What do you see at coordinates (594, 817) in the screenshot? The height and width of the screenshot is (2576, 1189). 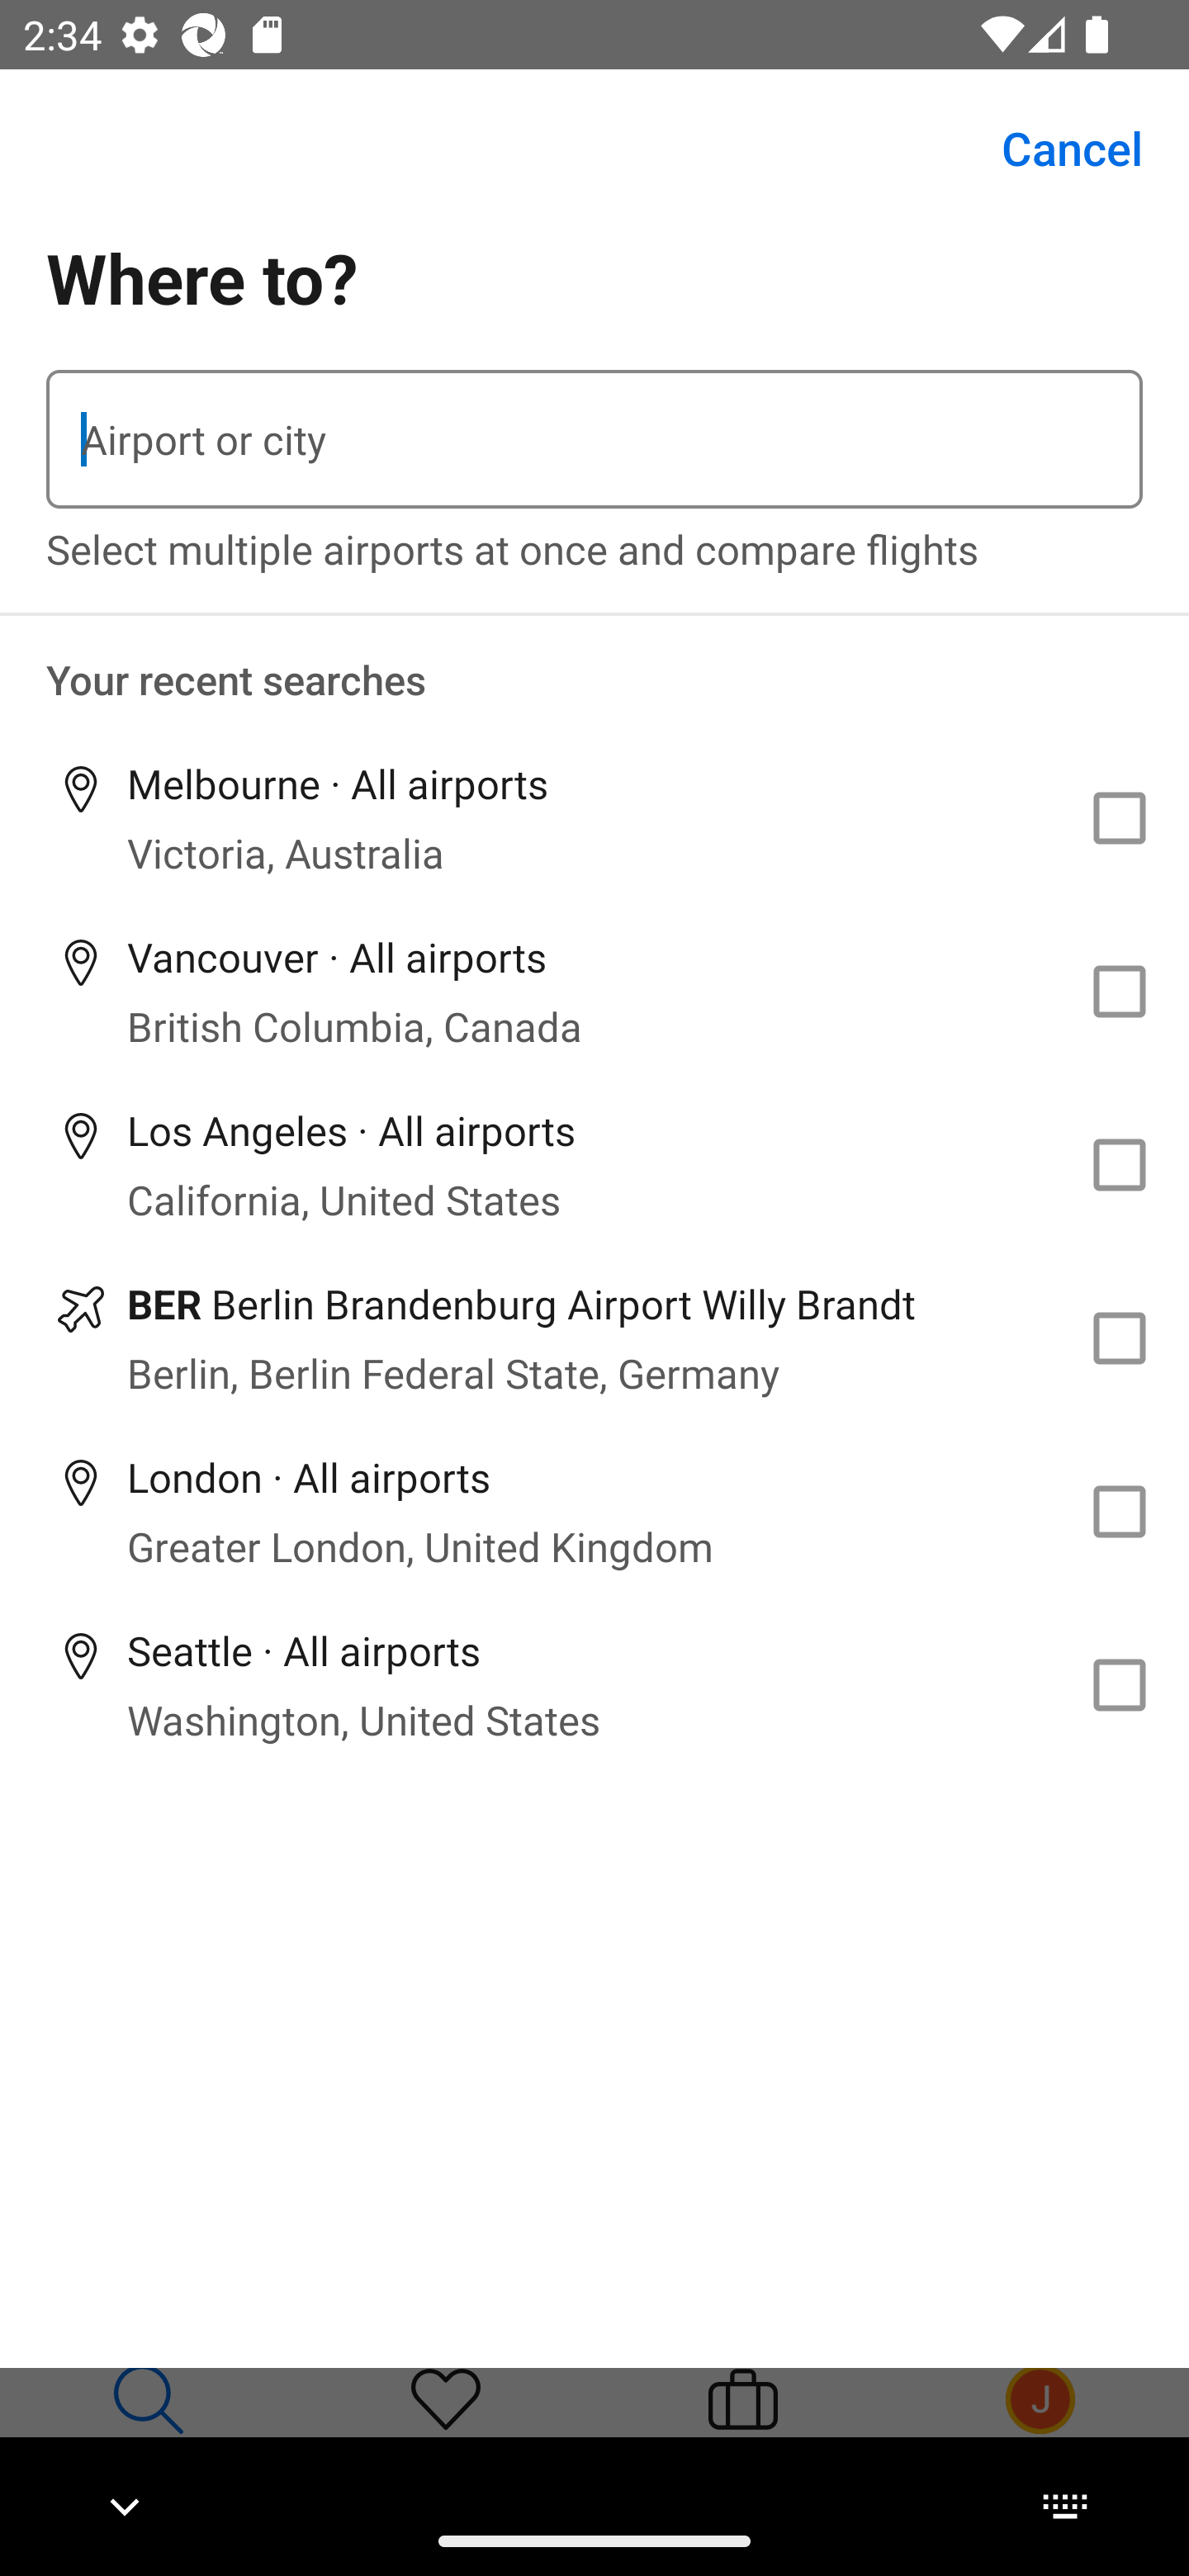 I see `Melbourne · All airports Victoria, Australia` at bounding box center [594, 817].